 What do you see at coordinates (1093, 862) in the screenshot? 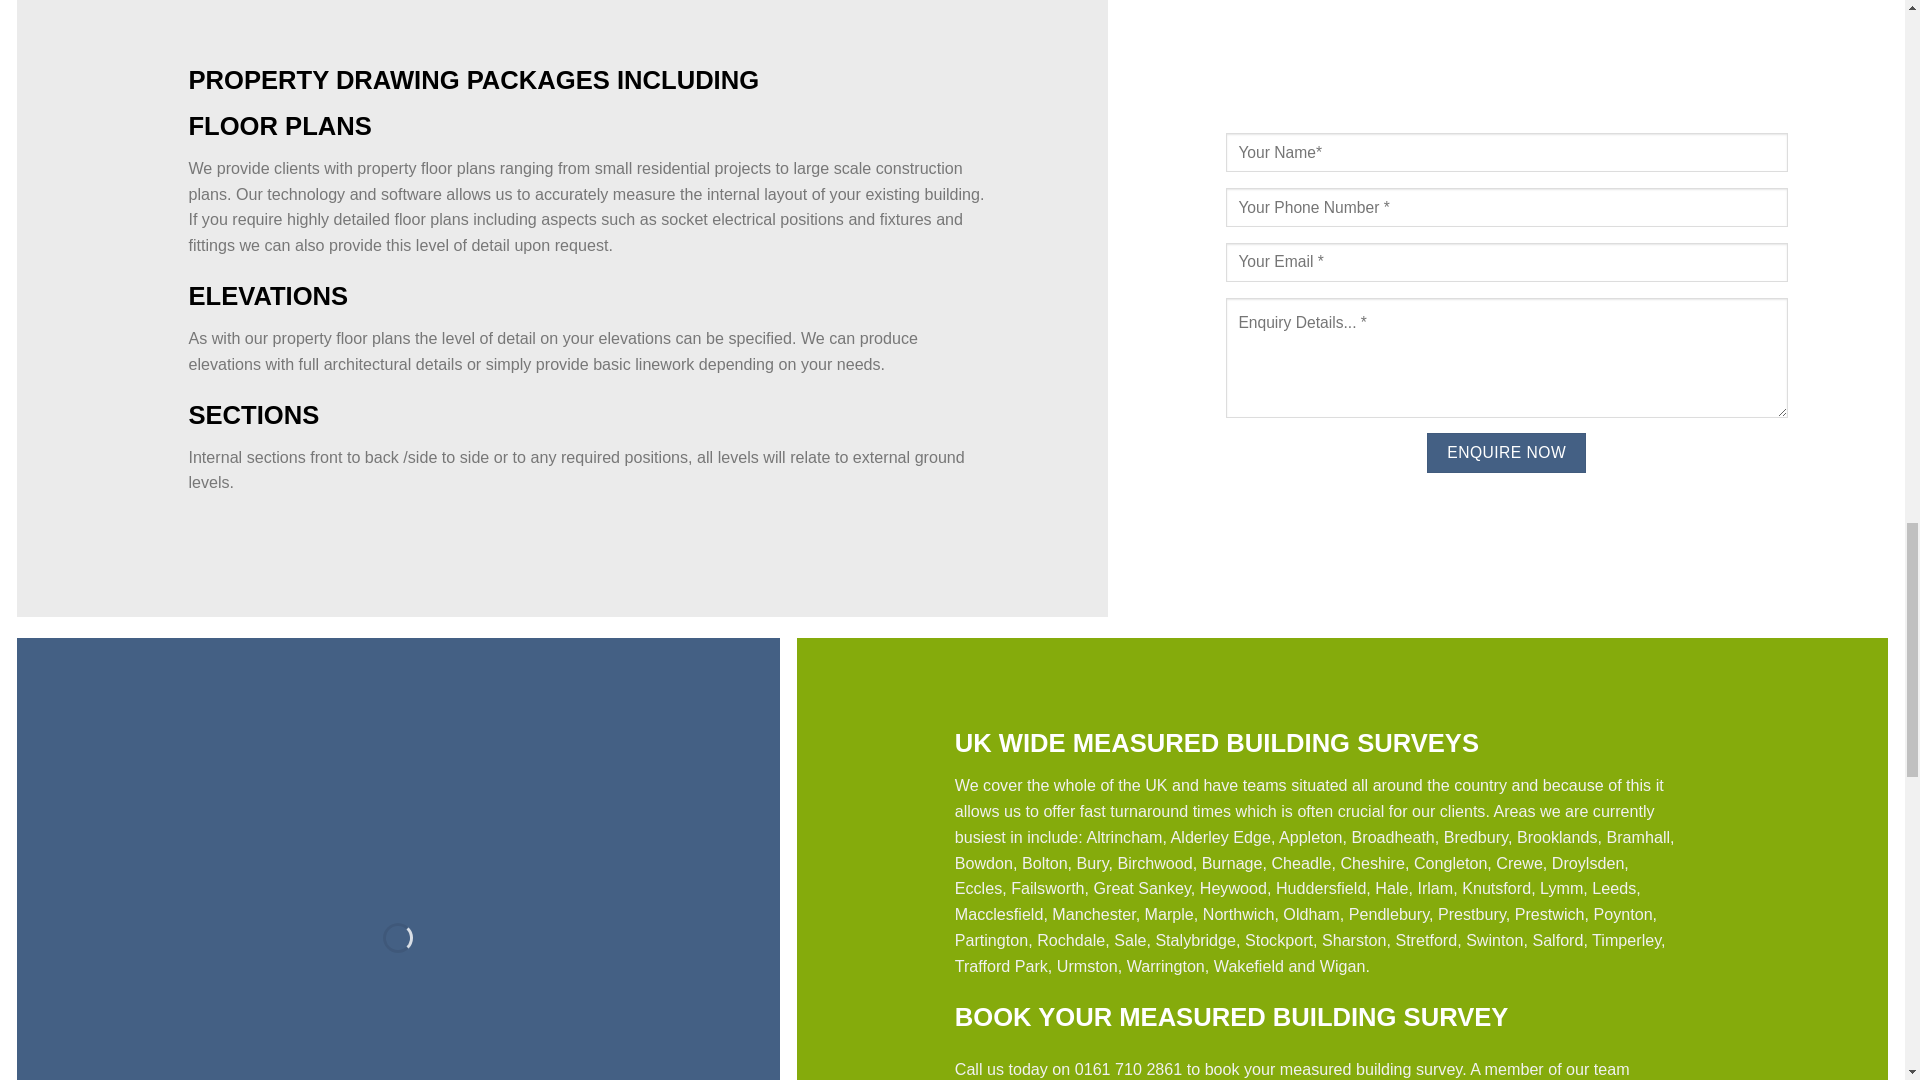
I see `Bury` at bounding box center [1093, 862].